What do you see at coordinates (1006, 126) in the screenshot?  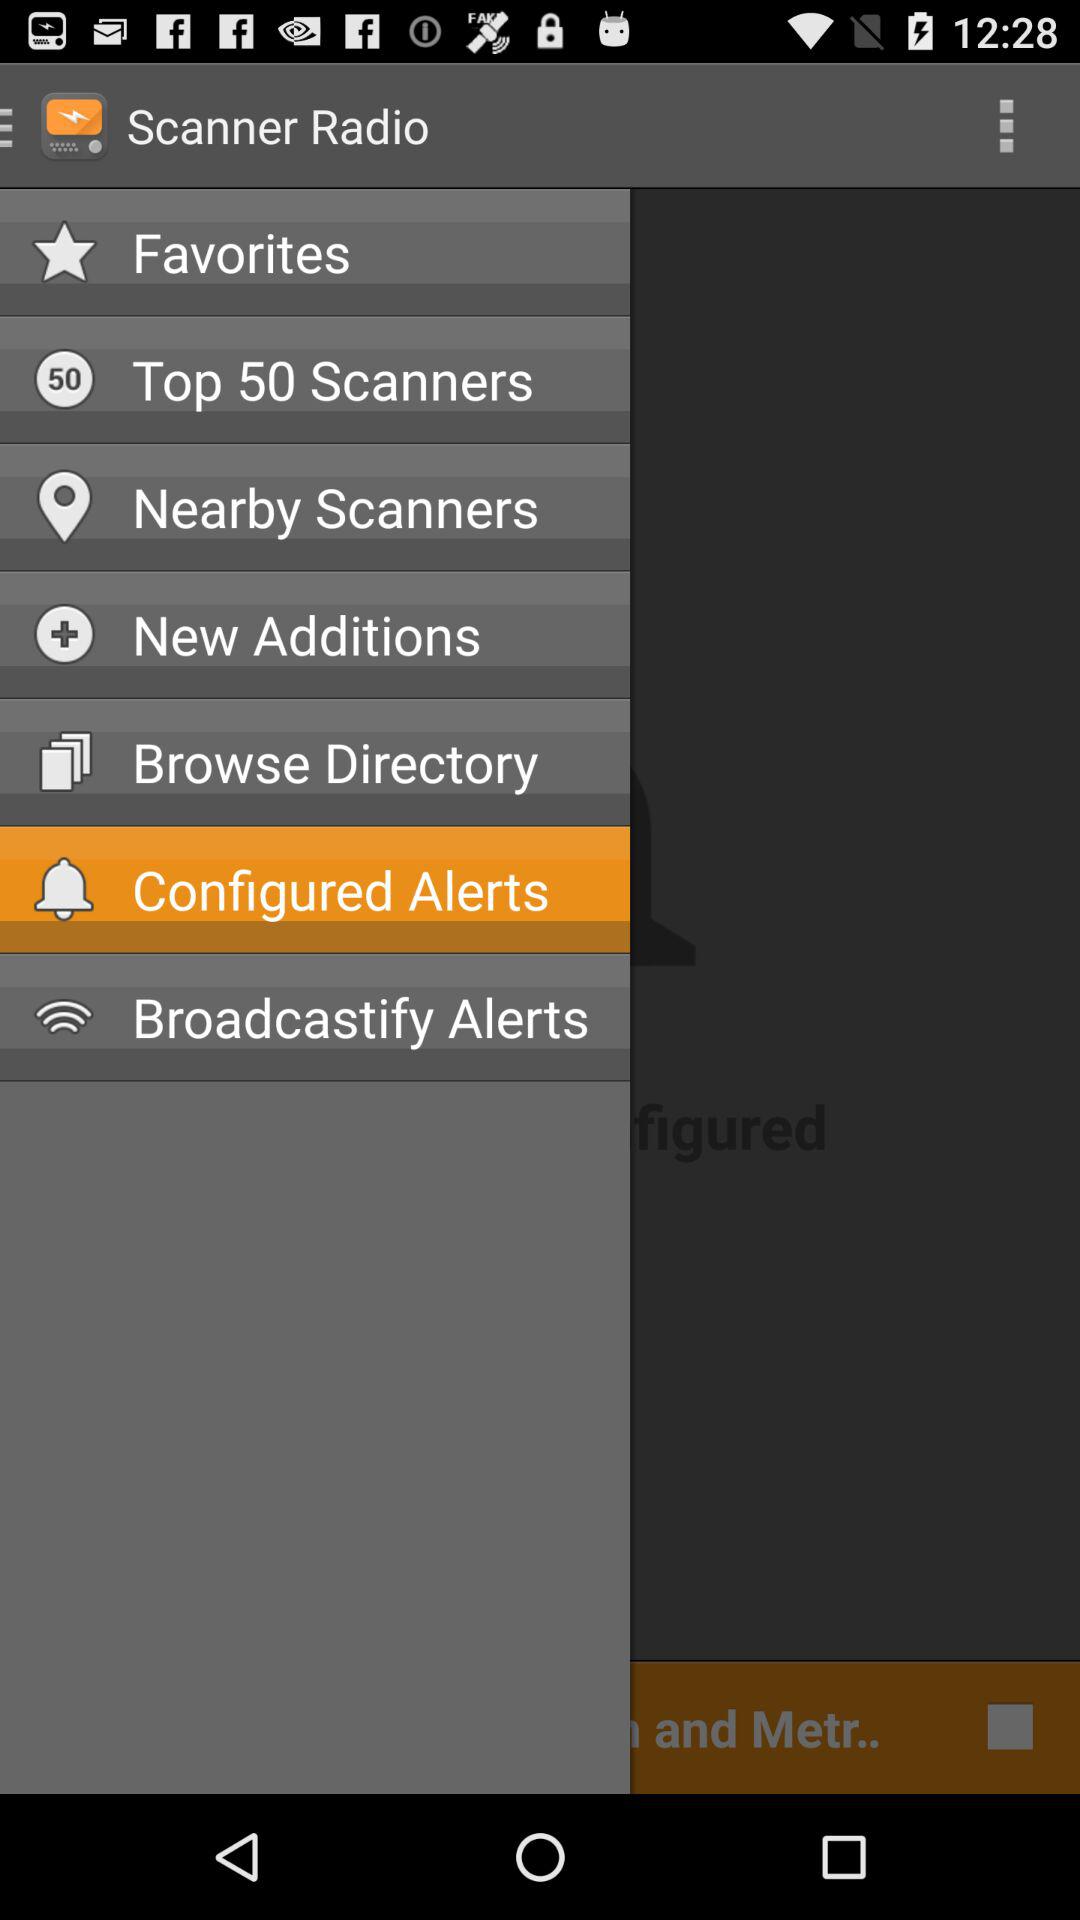 I see `tap the icon next to favorites icon` at bounding box center [1006, 126].